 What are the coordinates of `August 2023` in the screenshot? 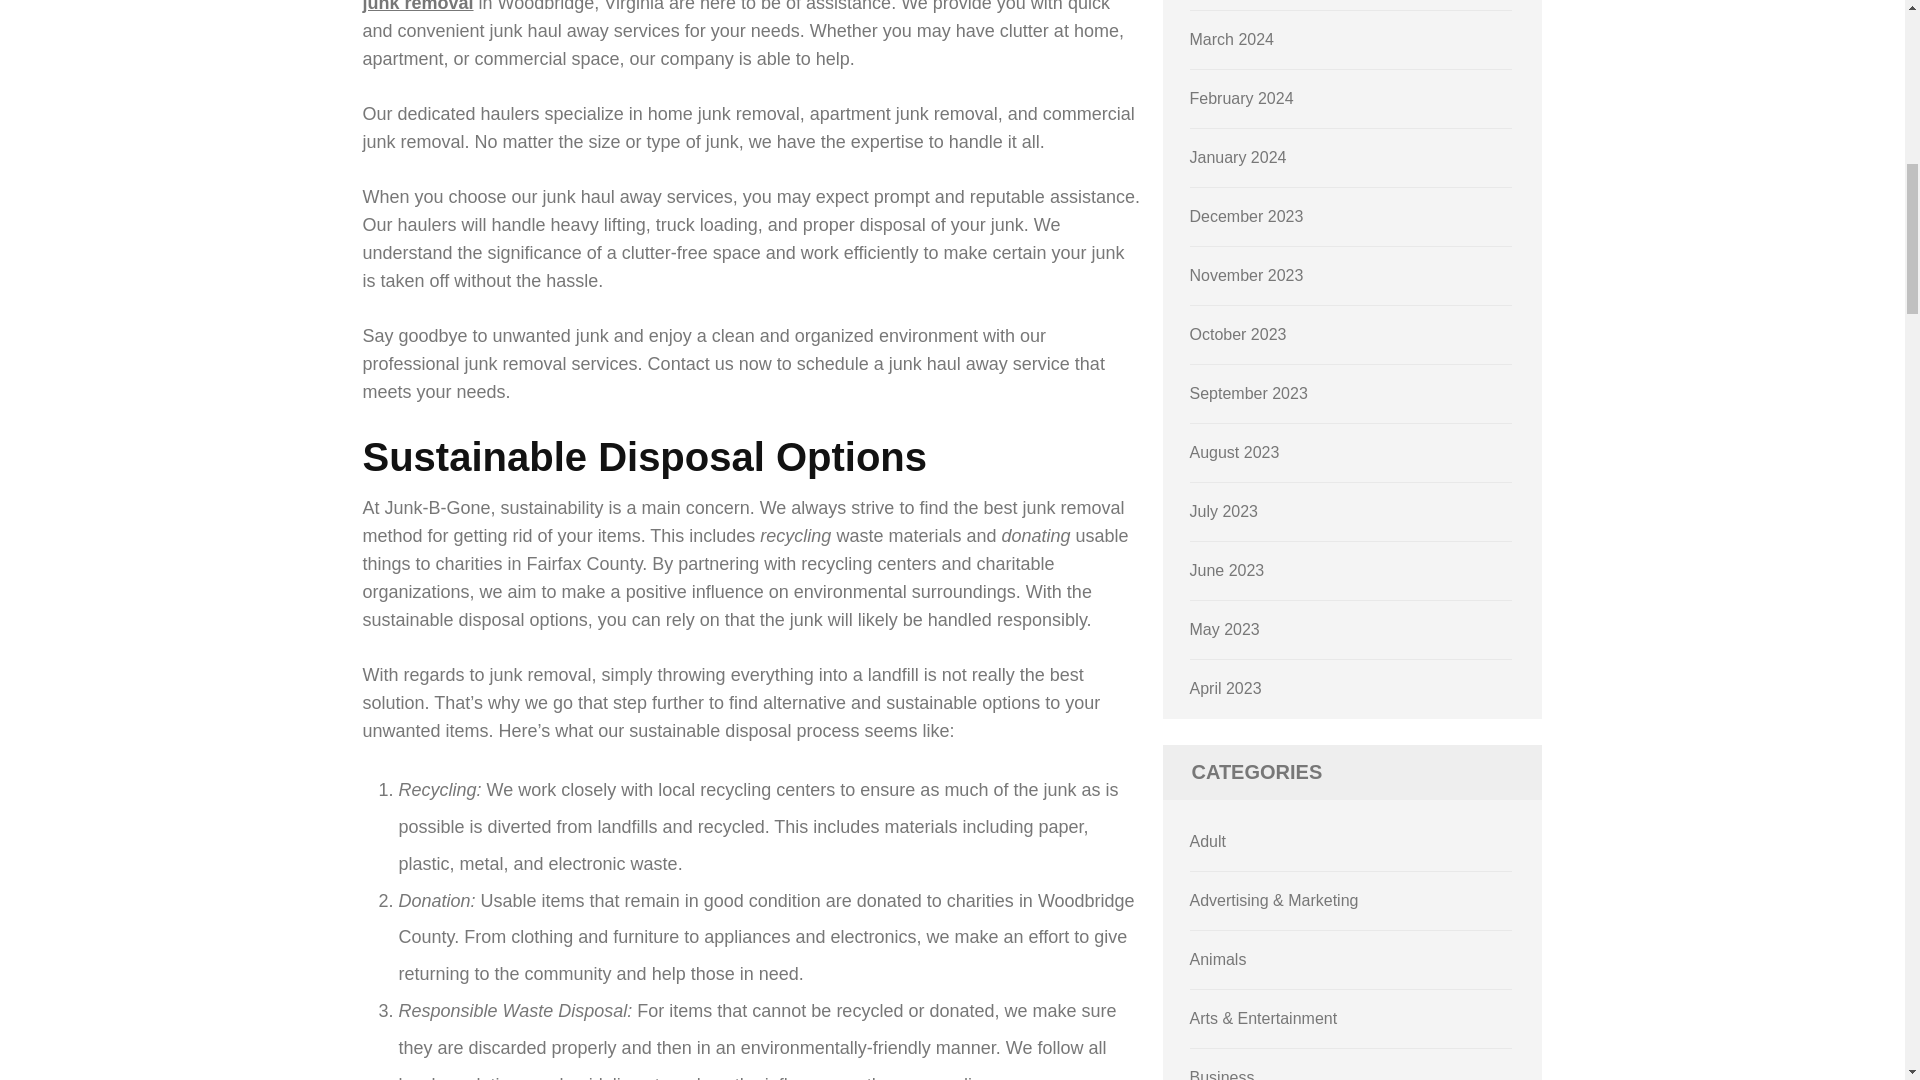 It's located at (1235, 452).